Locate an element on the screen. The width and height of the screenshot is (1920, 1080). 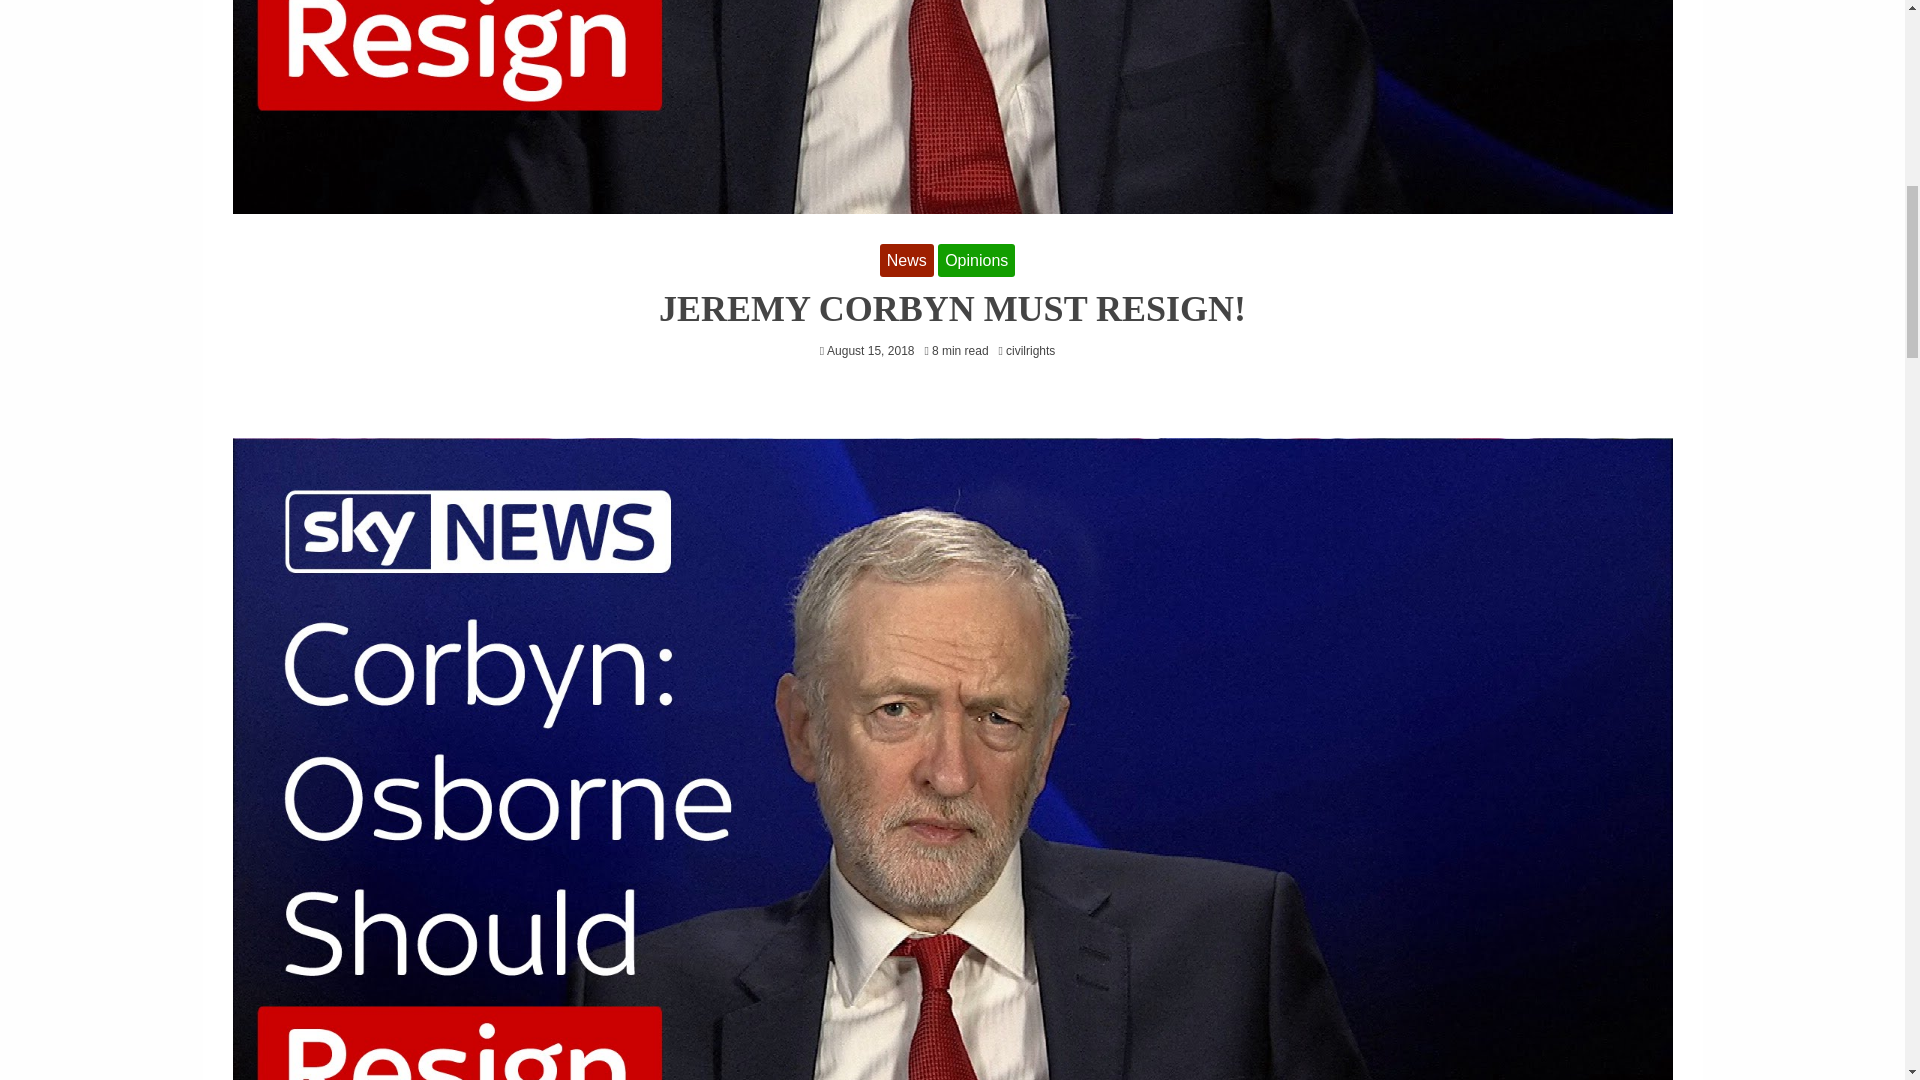
Opinions is located at coordinates (976, 260).